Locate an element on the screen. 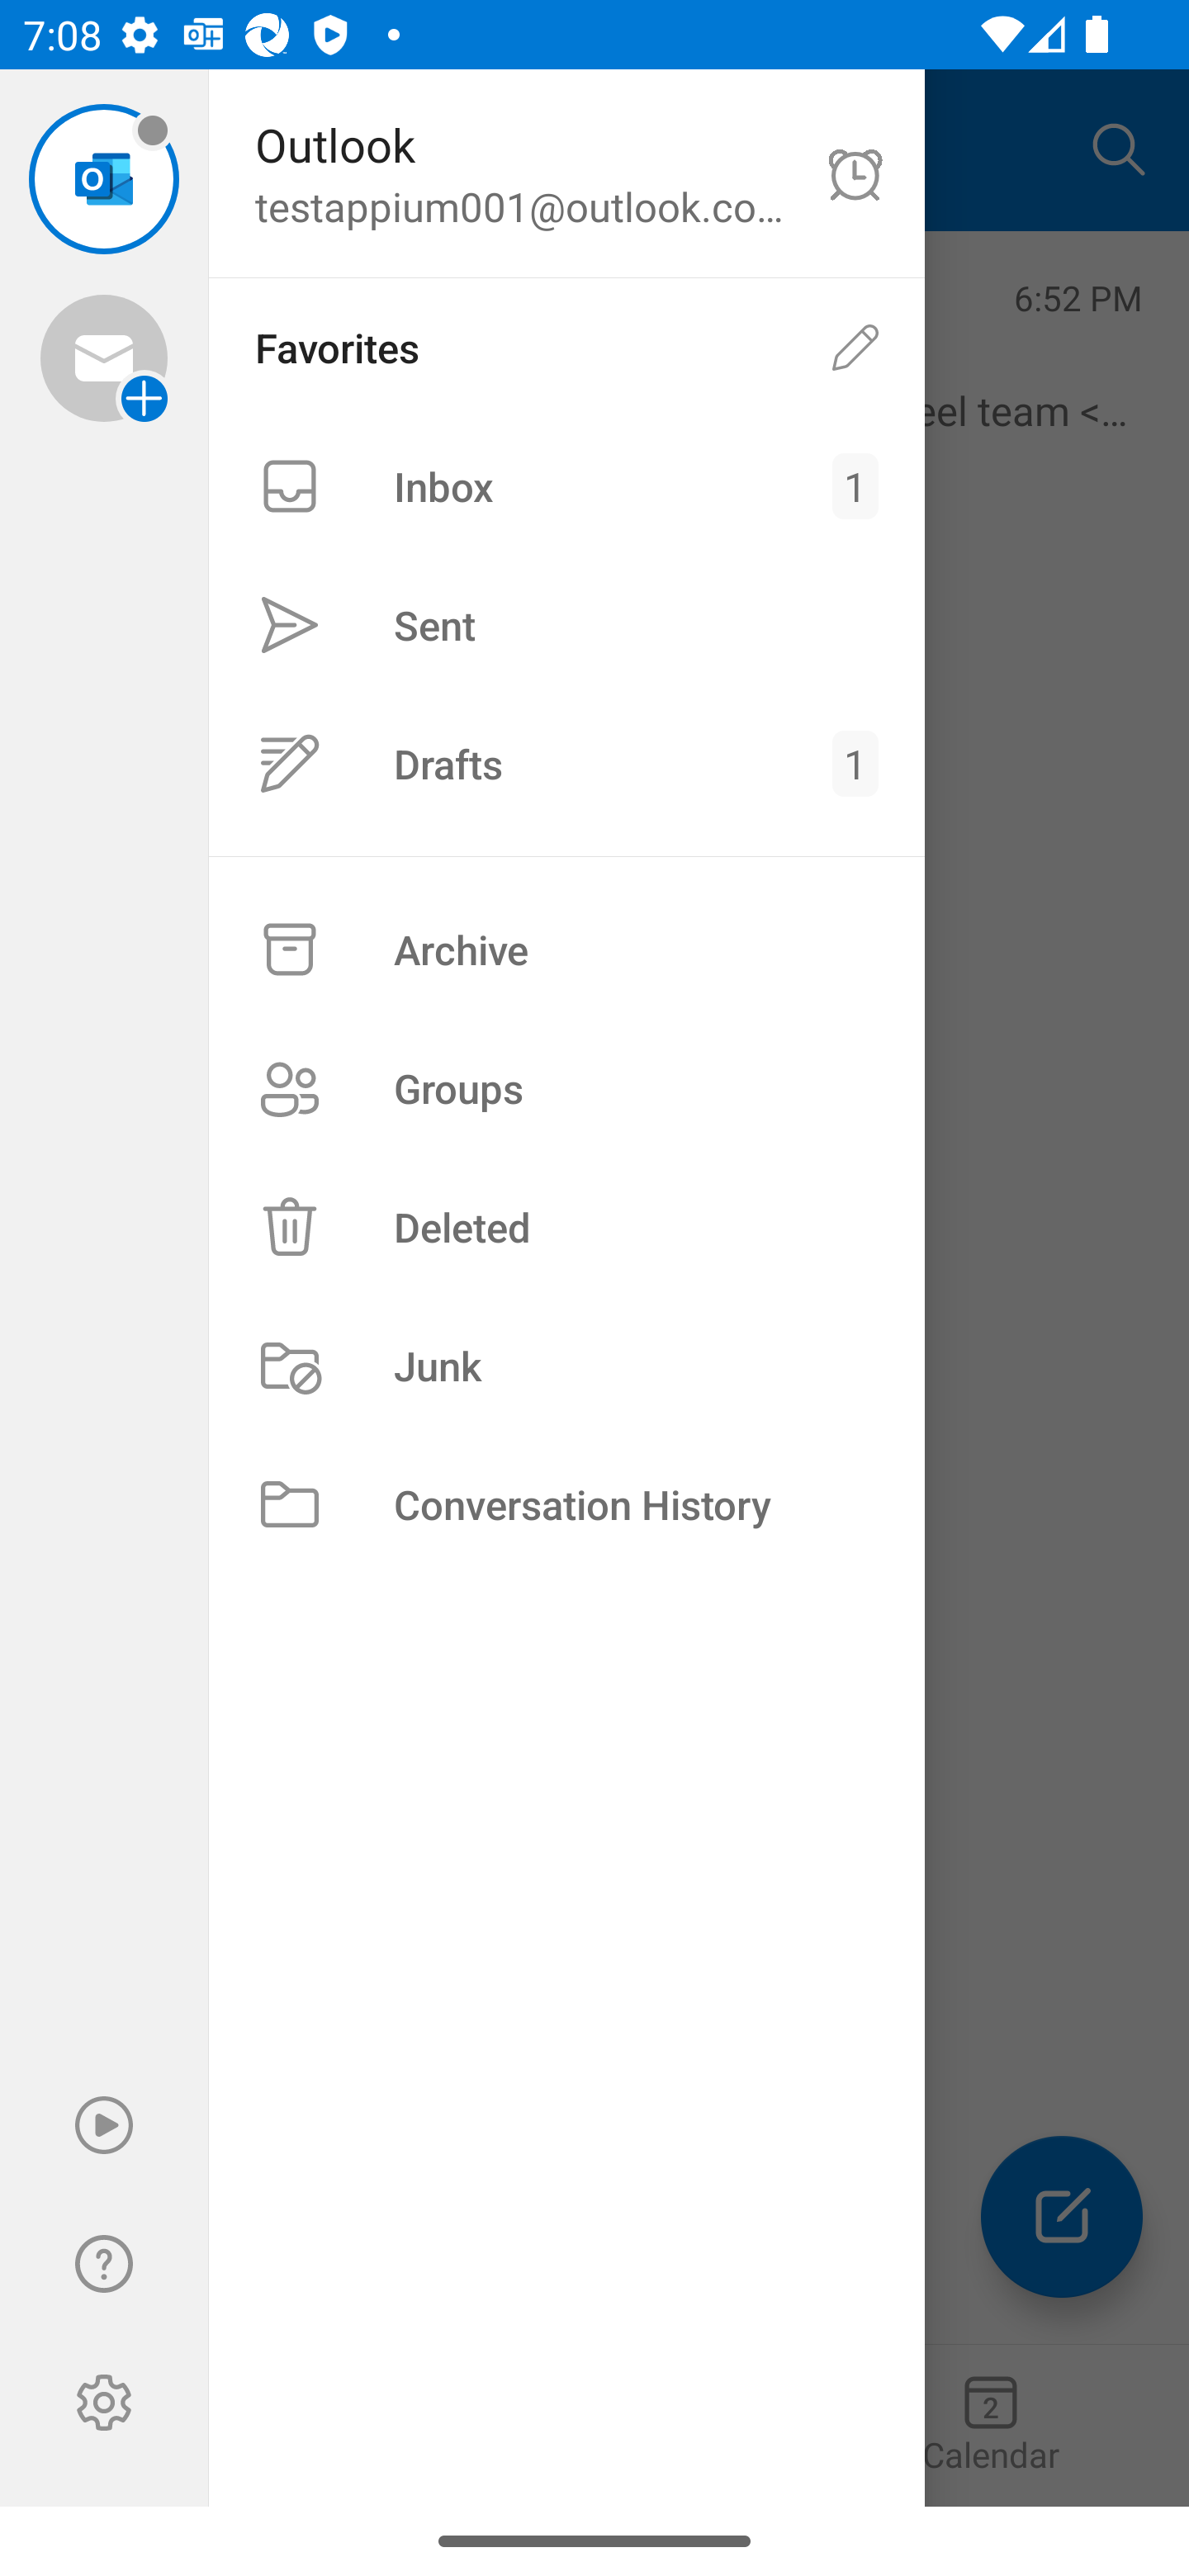 Image resolution: width=1189 pixels, height=2576 pixels. testappium001@outlook.com is located at coordinates (104, 178).